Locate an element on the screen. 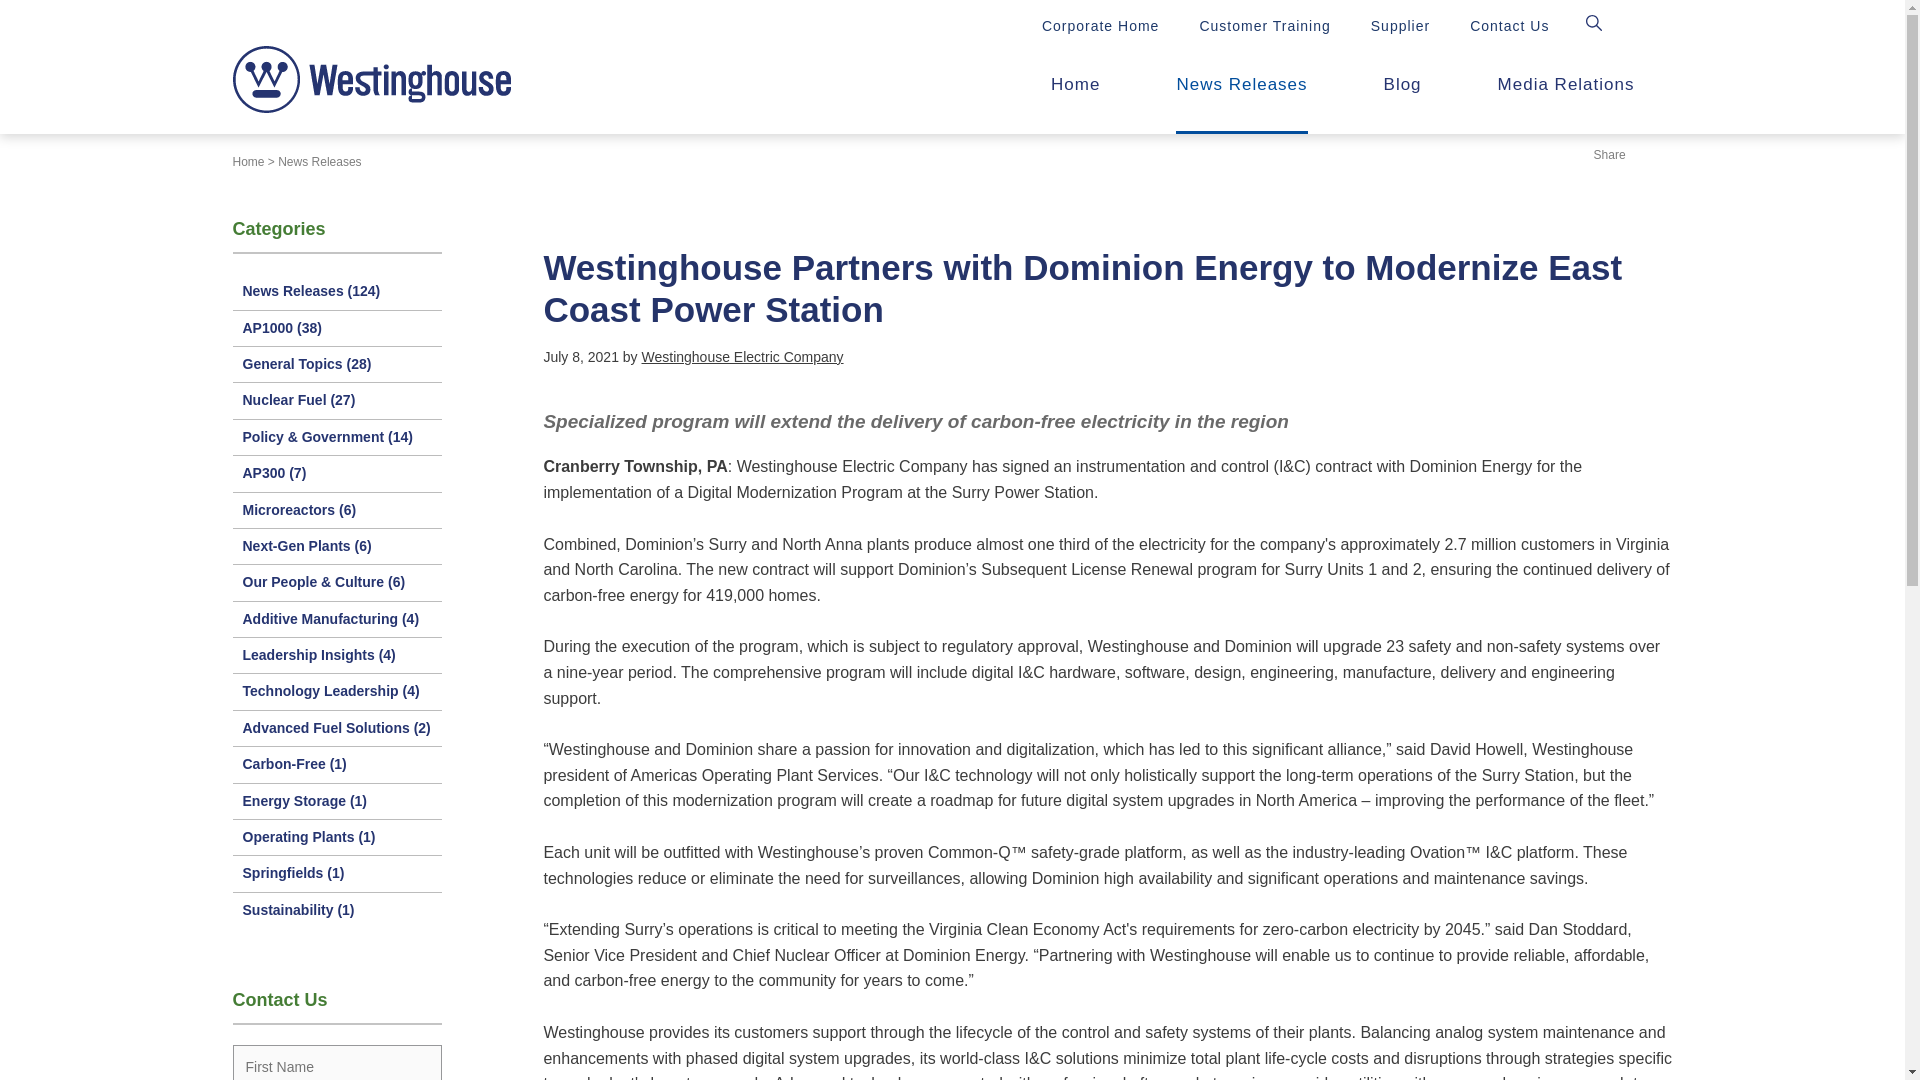 The height and width of the screenshot is (1080, 1920). Media Relations is located at coordinates (1566, 90).